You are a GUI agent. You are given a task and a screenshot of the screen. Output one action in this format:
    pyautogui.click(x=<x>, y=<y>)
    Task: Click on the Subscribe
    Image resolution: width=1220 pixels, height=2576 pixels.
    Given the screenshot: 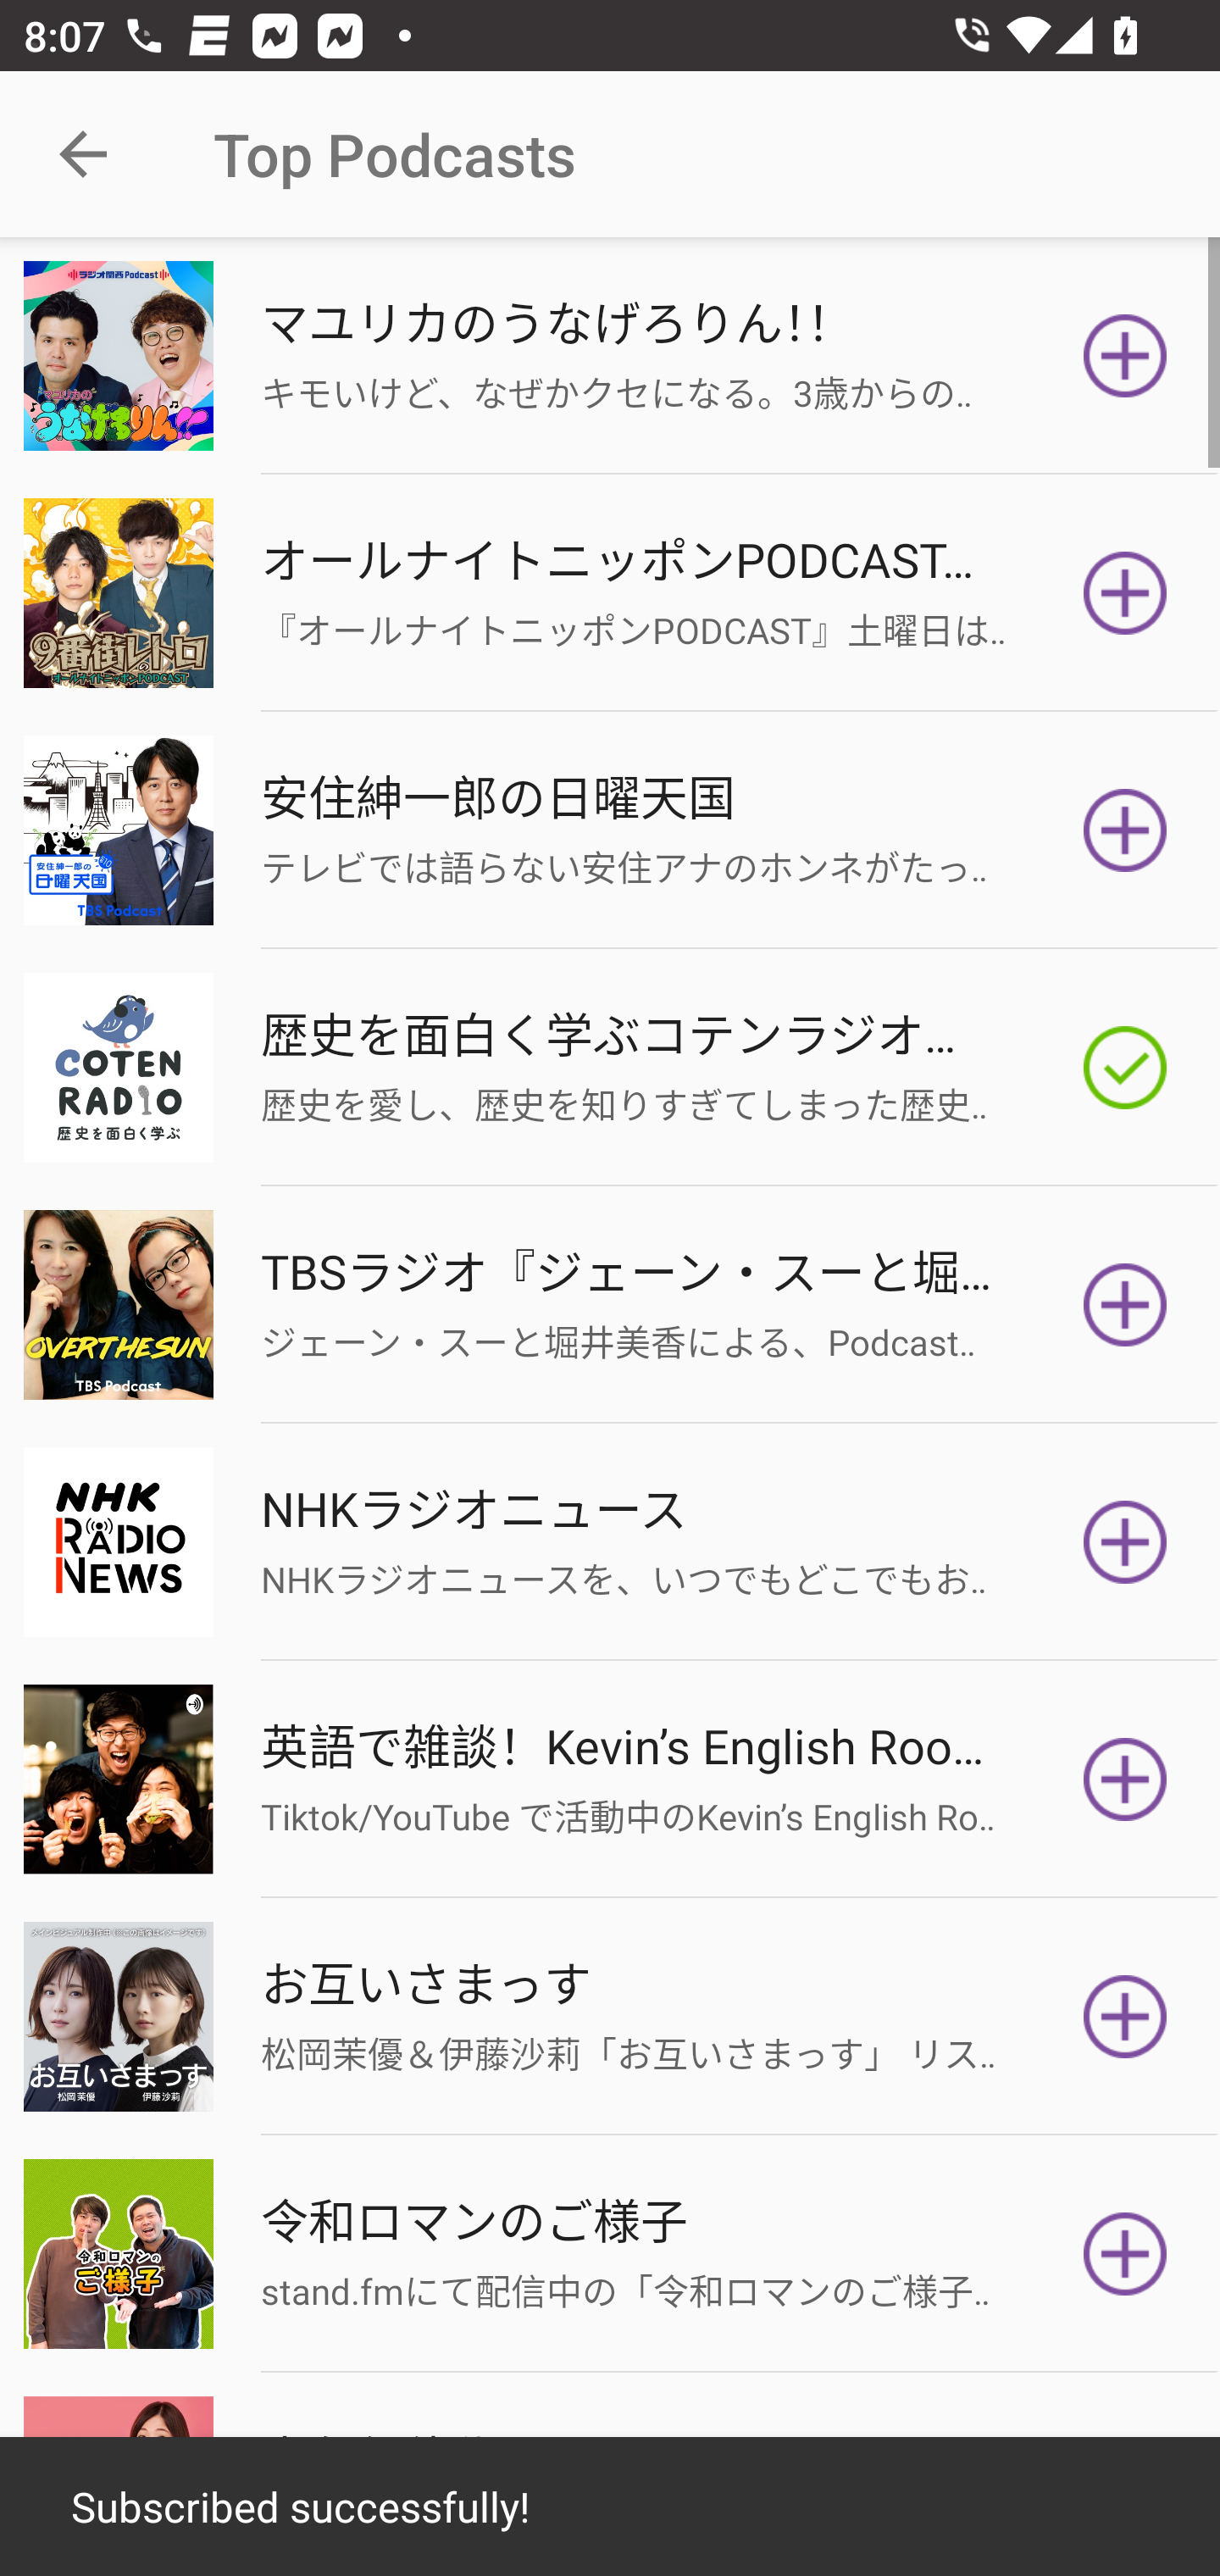 What is the action you would take?
    pyautogui.click(x=1125, y=1542)
    